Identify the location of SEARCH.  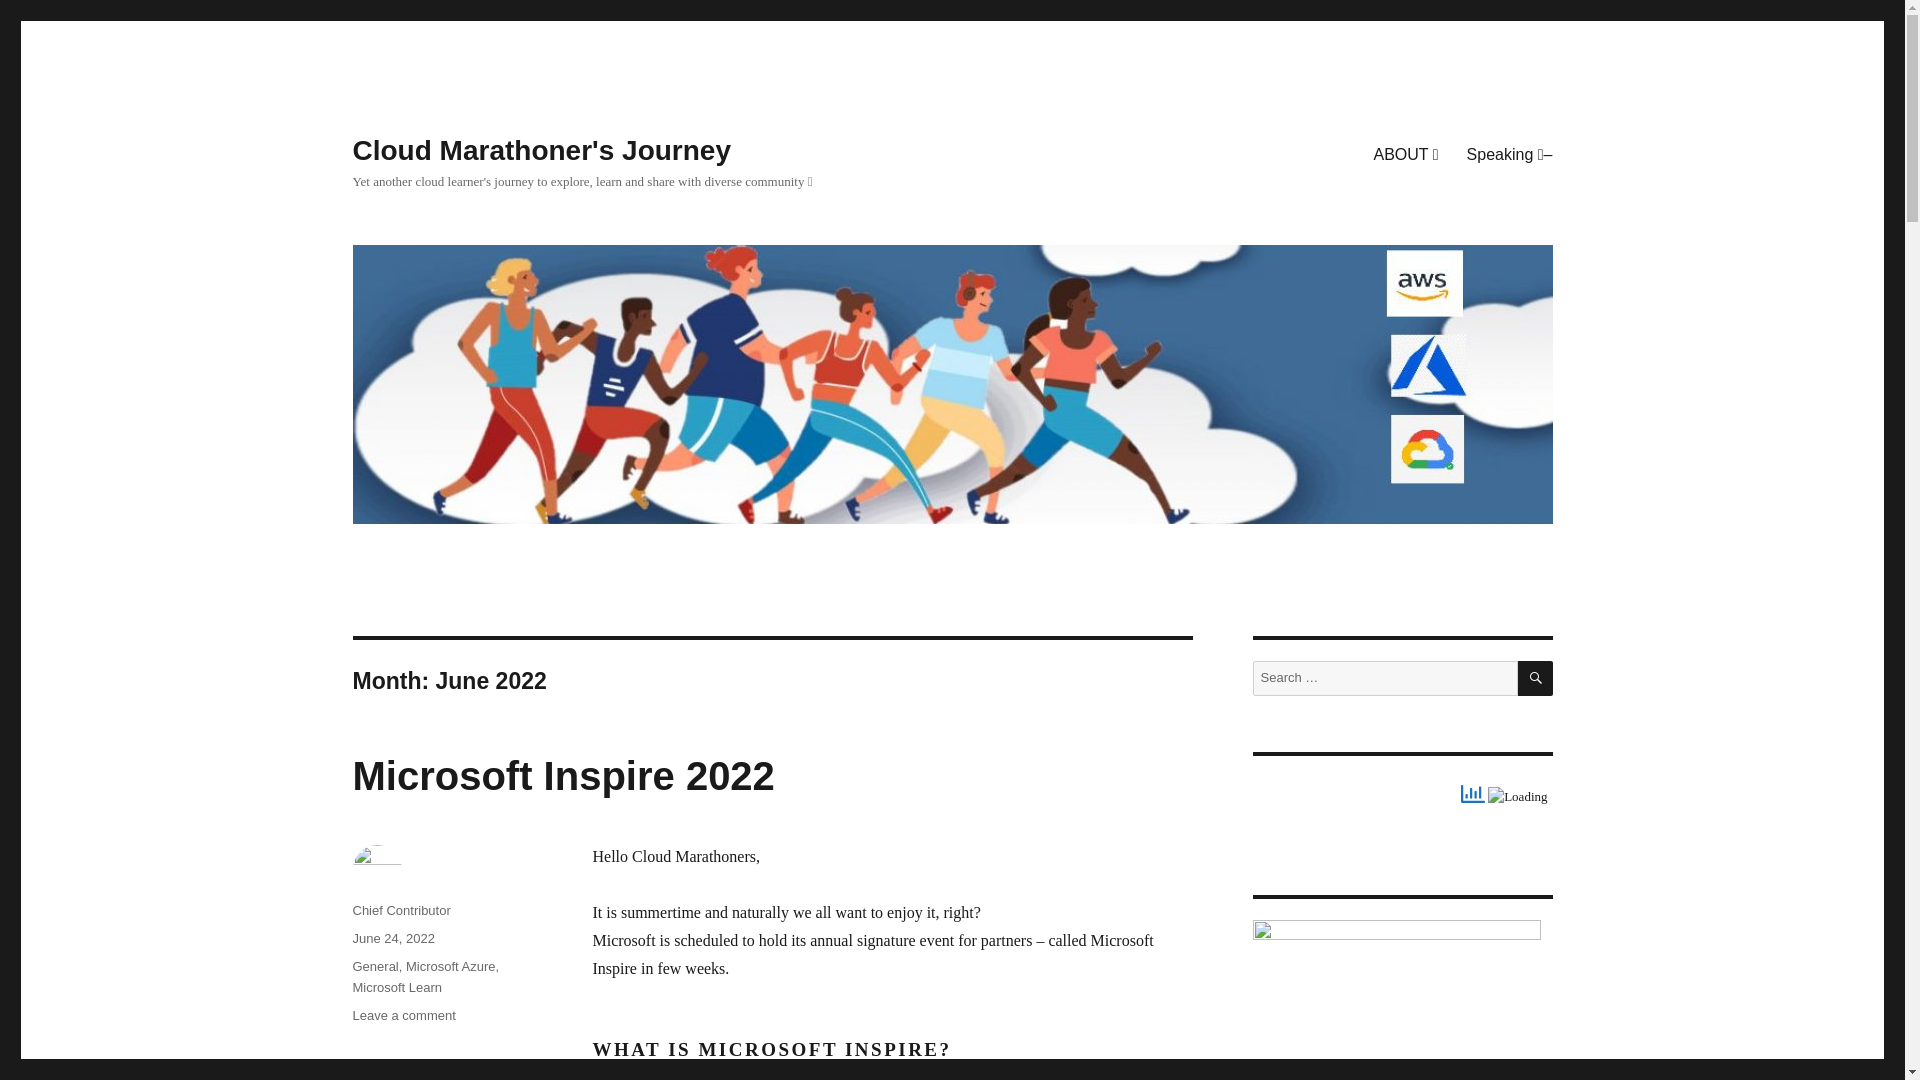
(374, 966).